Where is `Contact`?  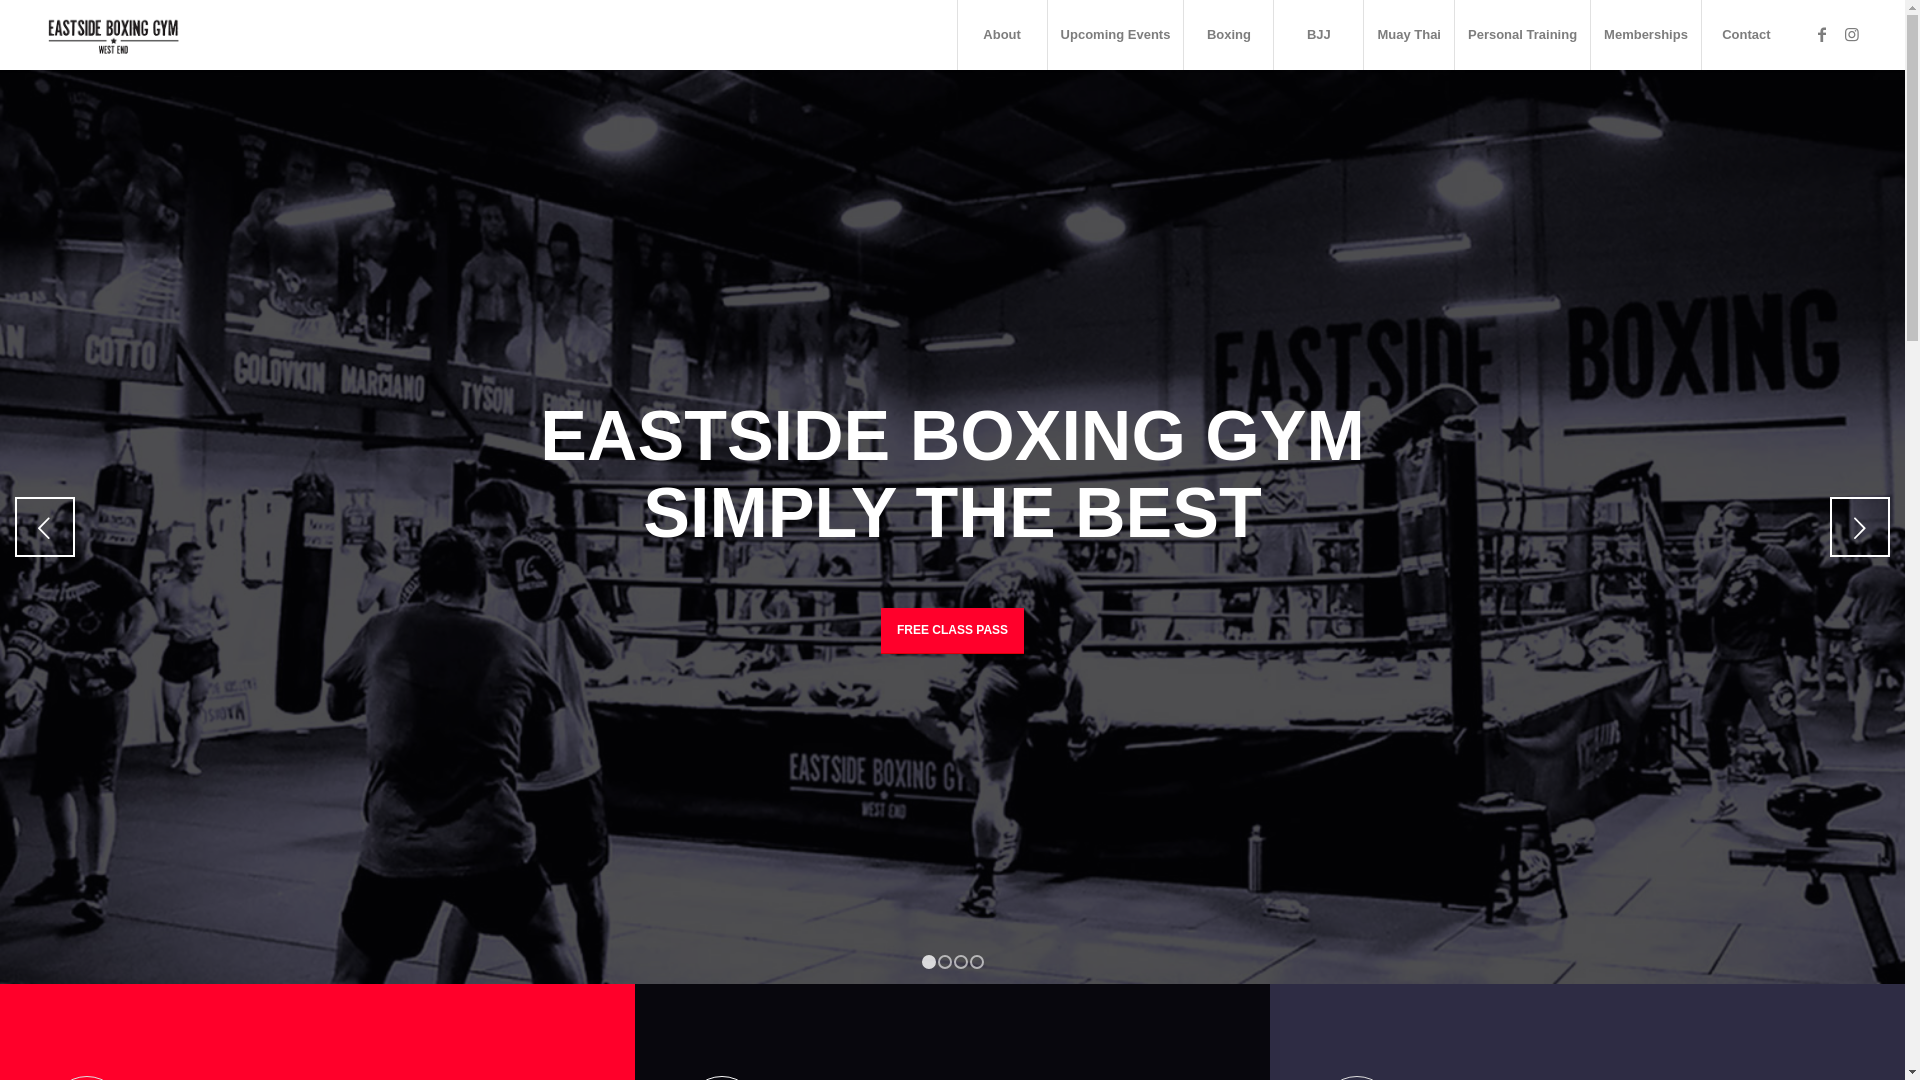 Contact is located at coordinates (1746, 35).